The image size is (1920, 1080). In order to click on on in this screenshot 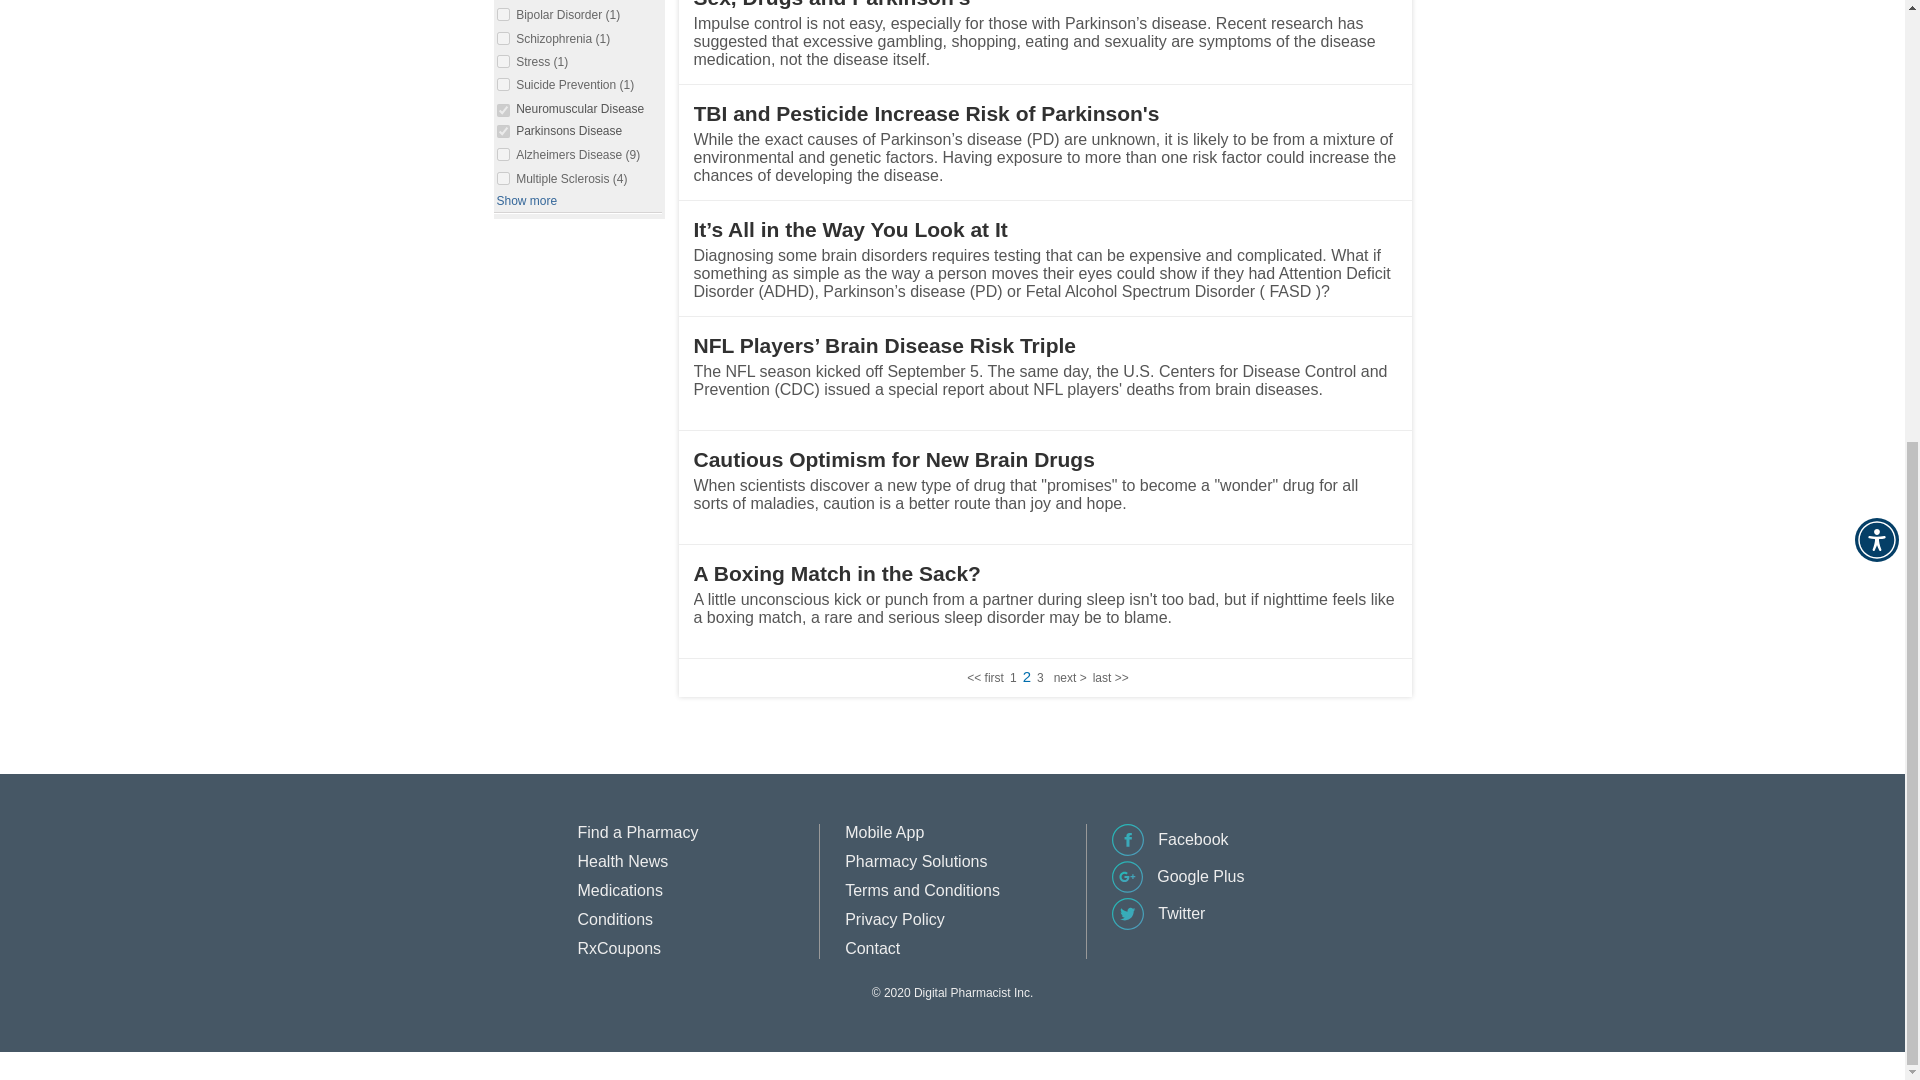, I will do `click(502, 14)`.